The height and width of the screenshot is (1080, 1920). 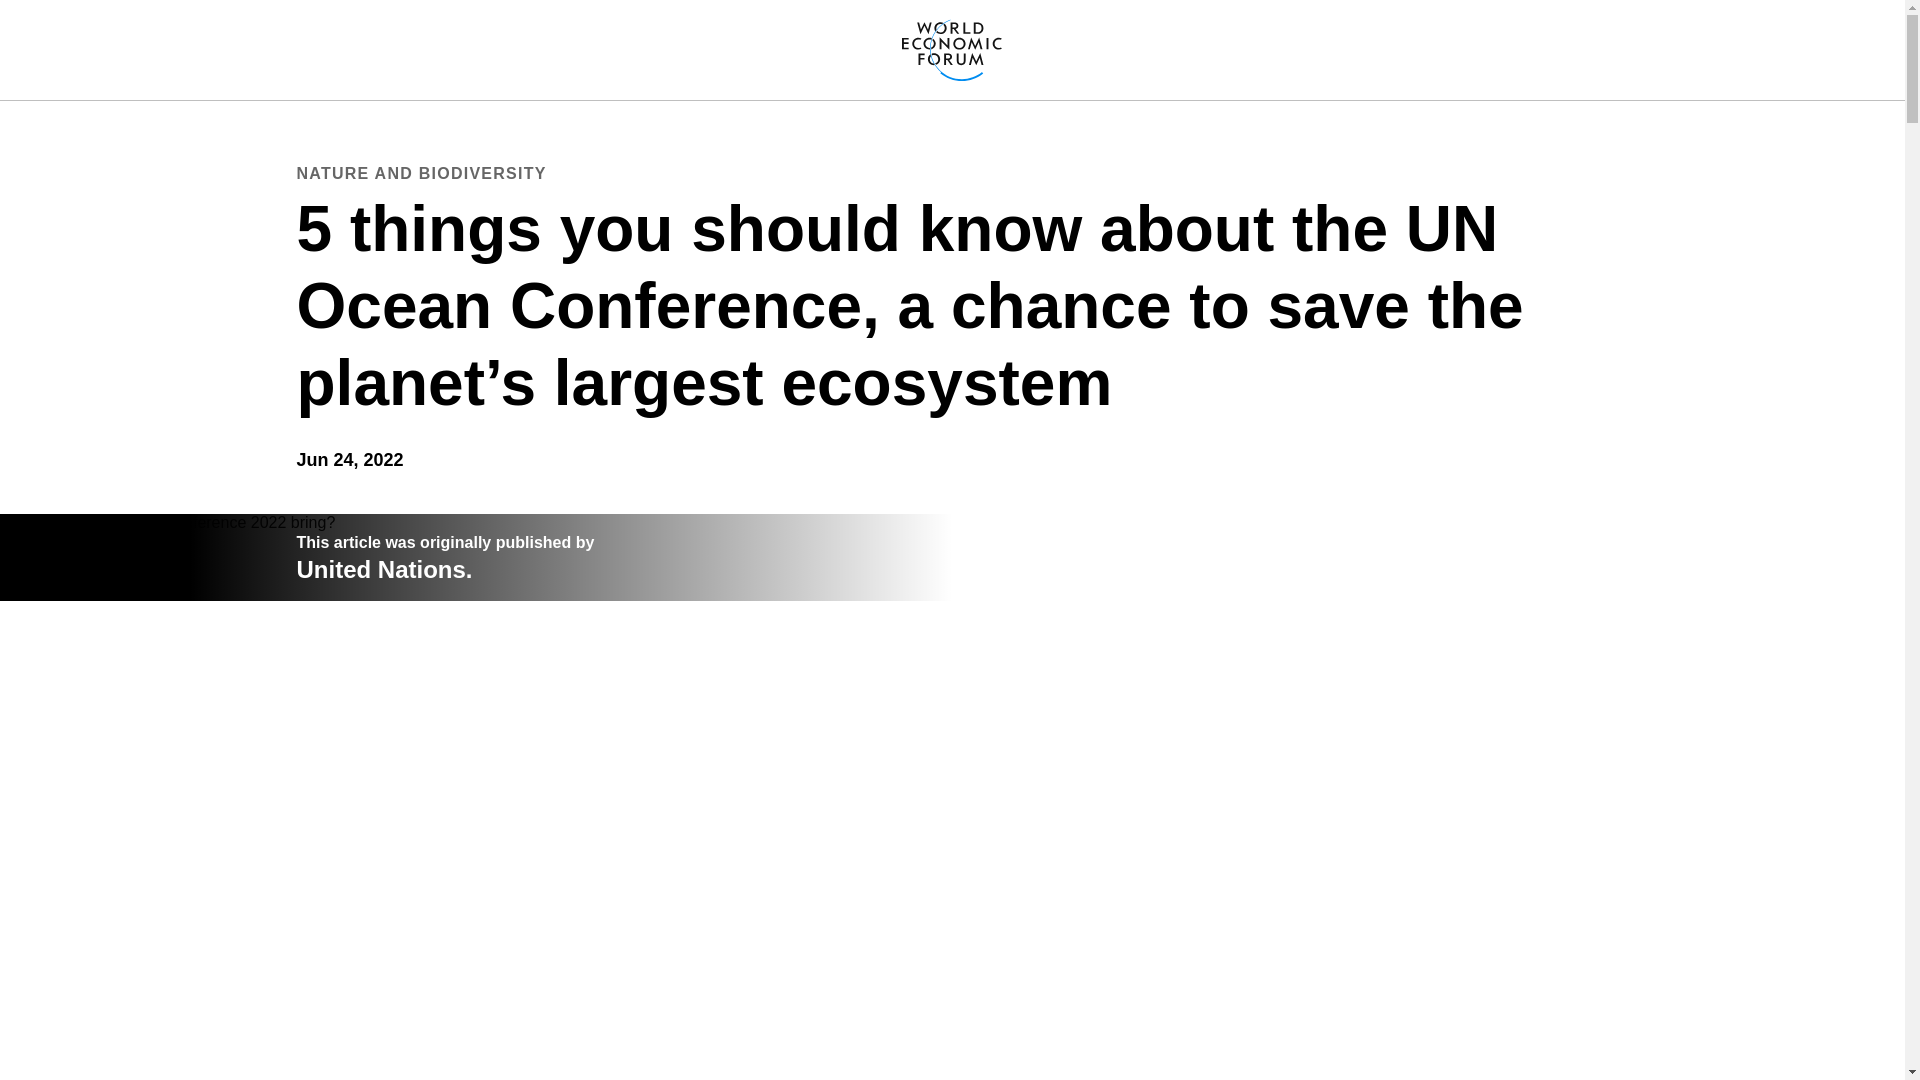 I want to click on United Nations, so click(x=380, y=570).